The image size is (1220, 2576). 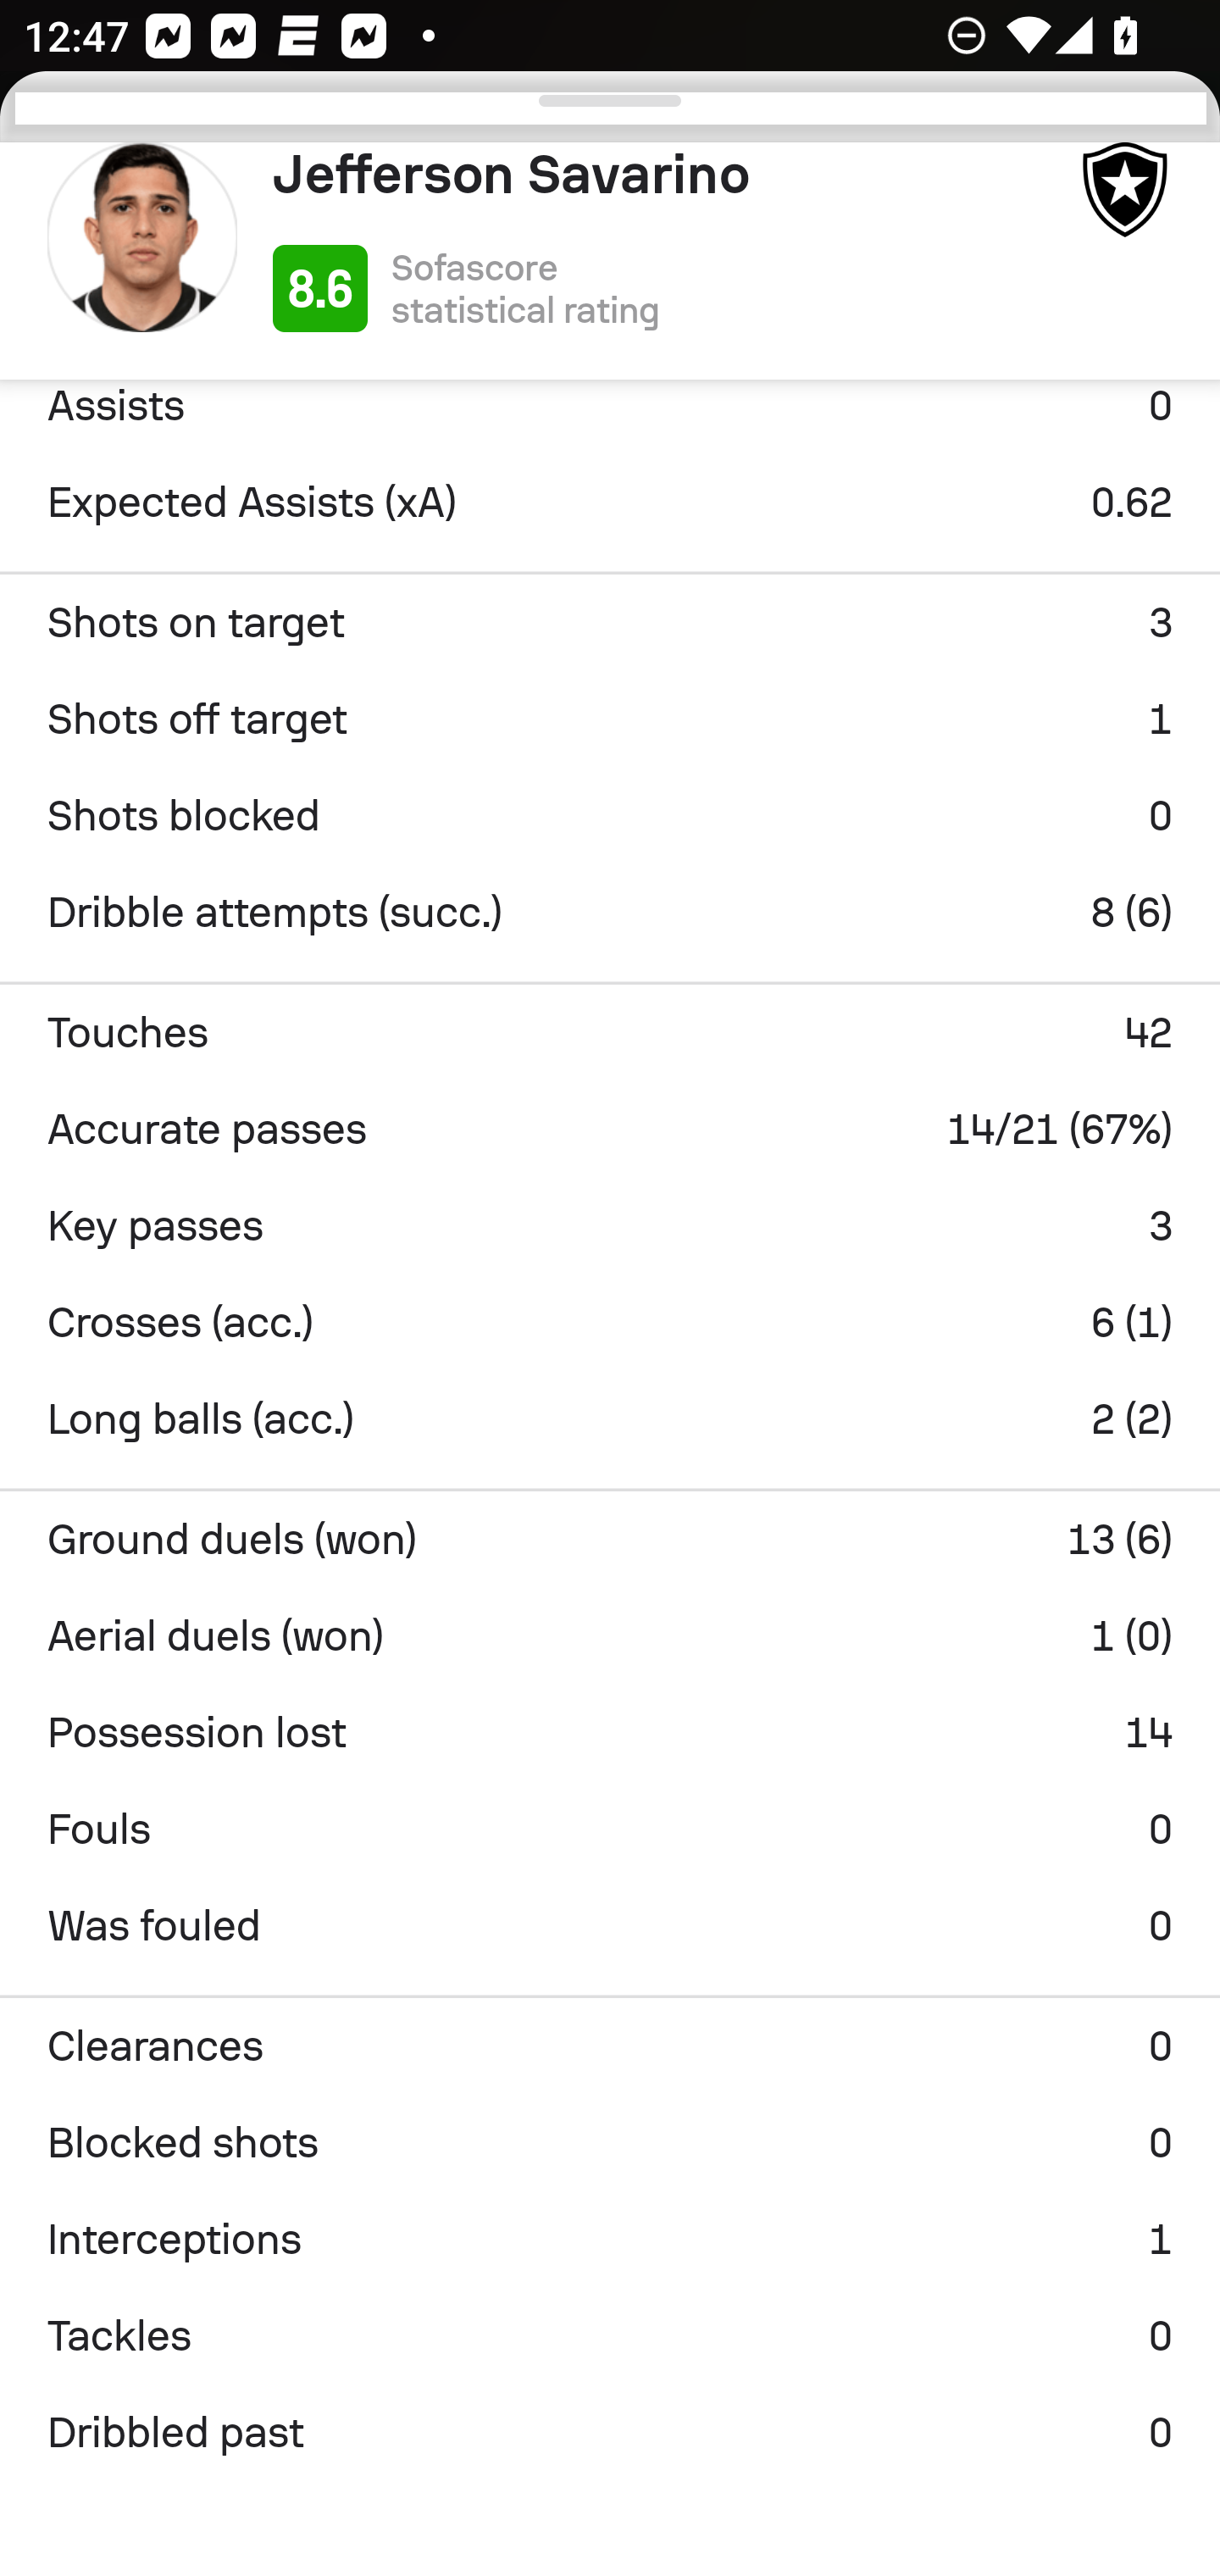 What do you see at coordinates (610, 415) in the screenshot?
I see `Assists 0` at bounding box center [610, 415].